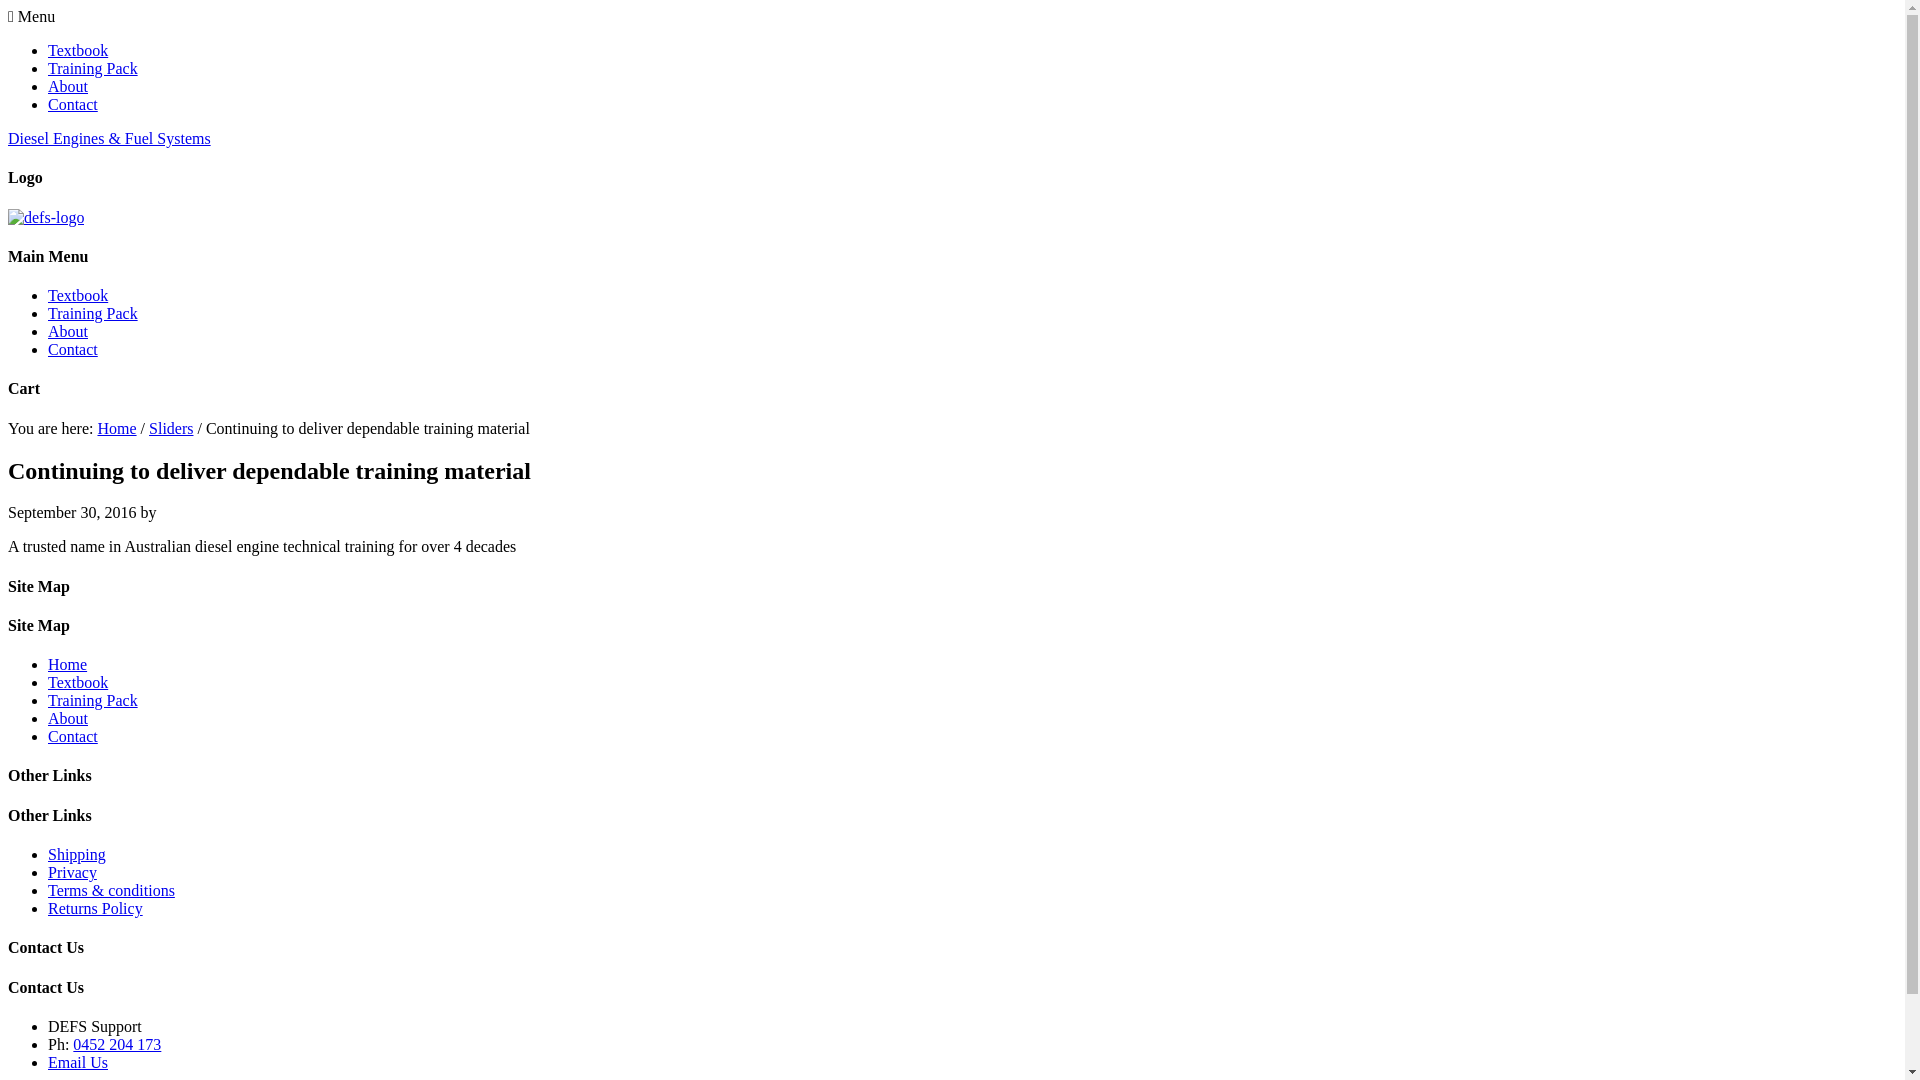  What do you see at coordinates (117, 1044) in the screenshot?
I see `0452 204 173` at bounding box center [117, 1044].